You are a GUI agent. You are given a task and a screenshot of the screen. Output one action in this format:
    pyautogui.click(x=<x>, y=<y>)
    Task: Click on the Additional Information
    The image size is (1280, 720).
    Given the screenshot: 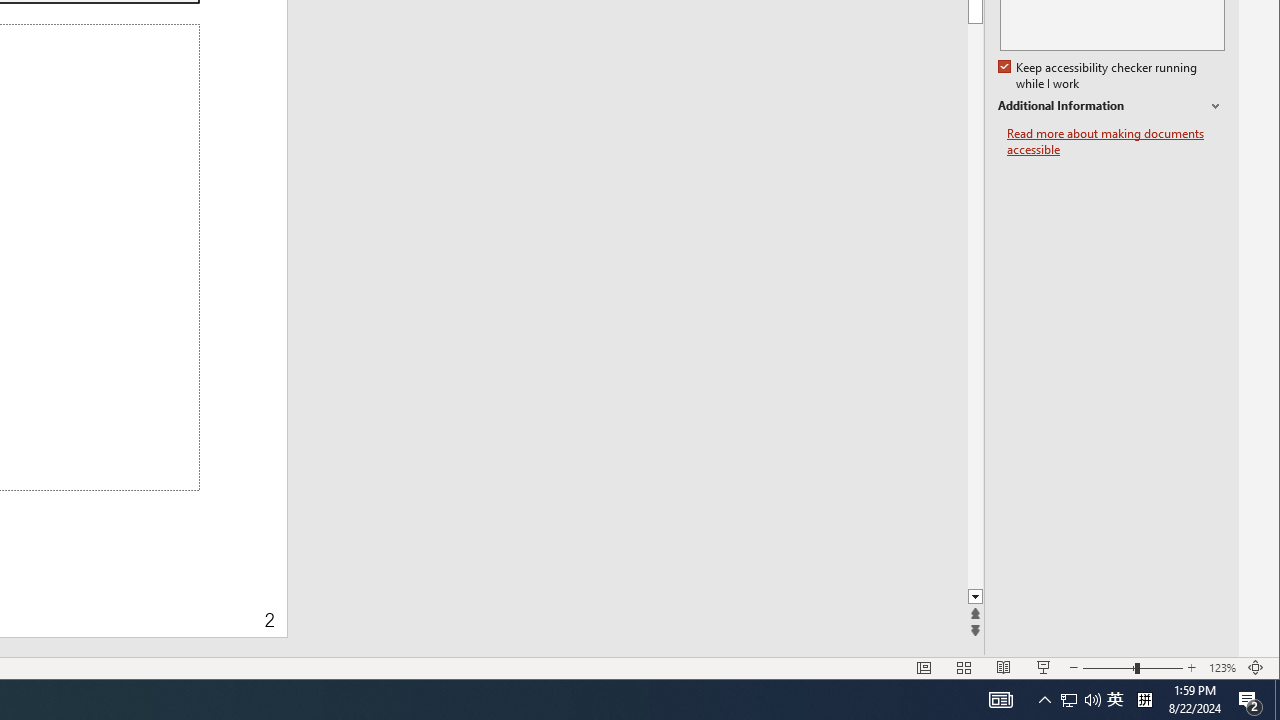 What is the action you would take?
    pyautogui.click(x=1111, y=106)
    